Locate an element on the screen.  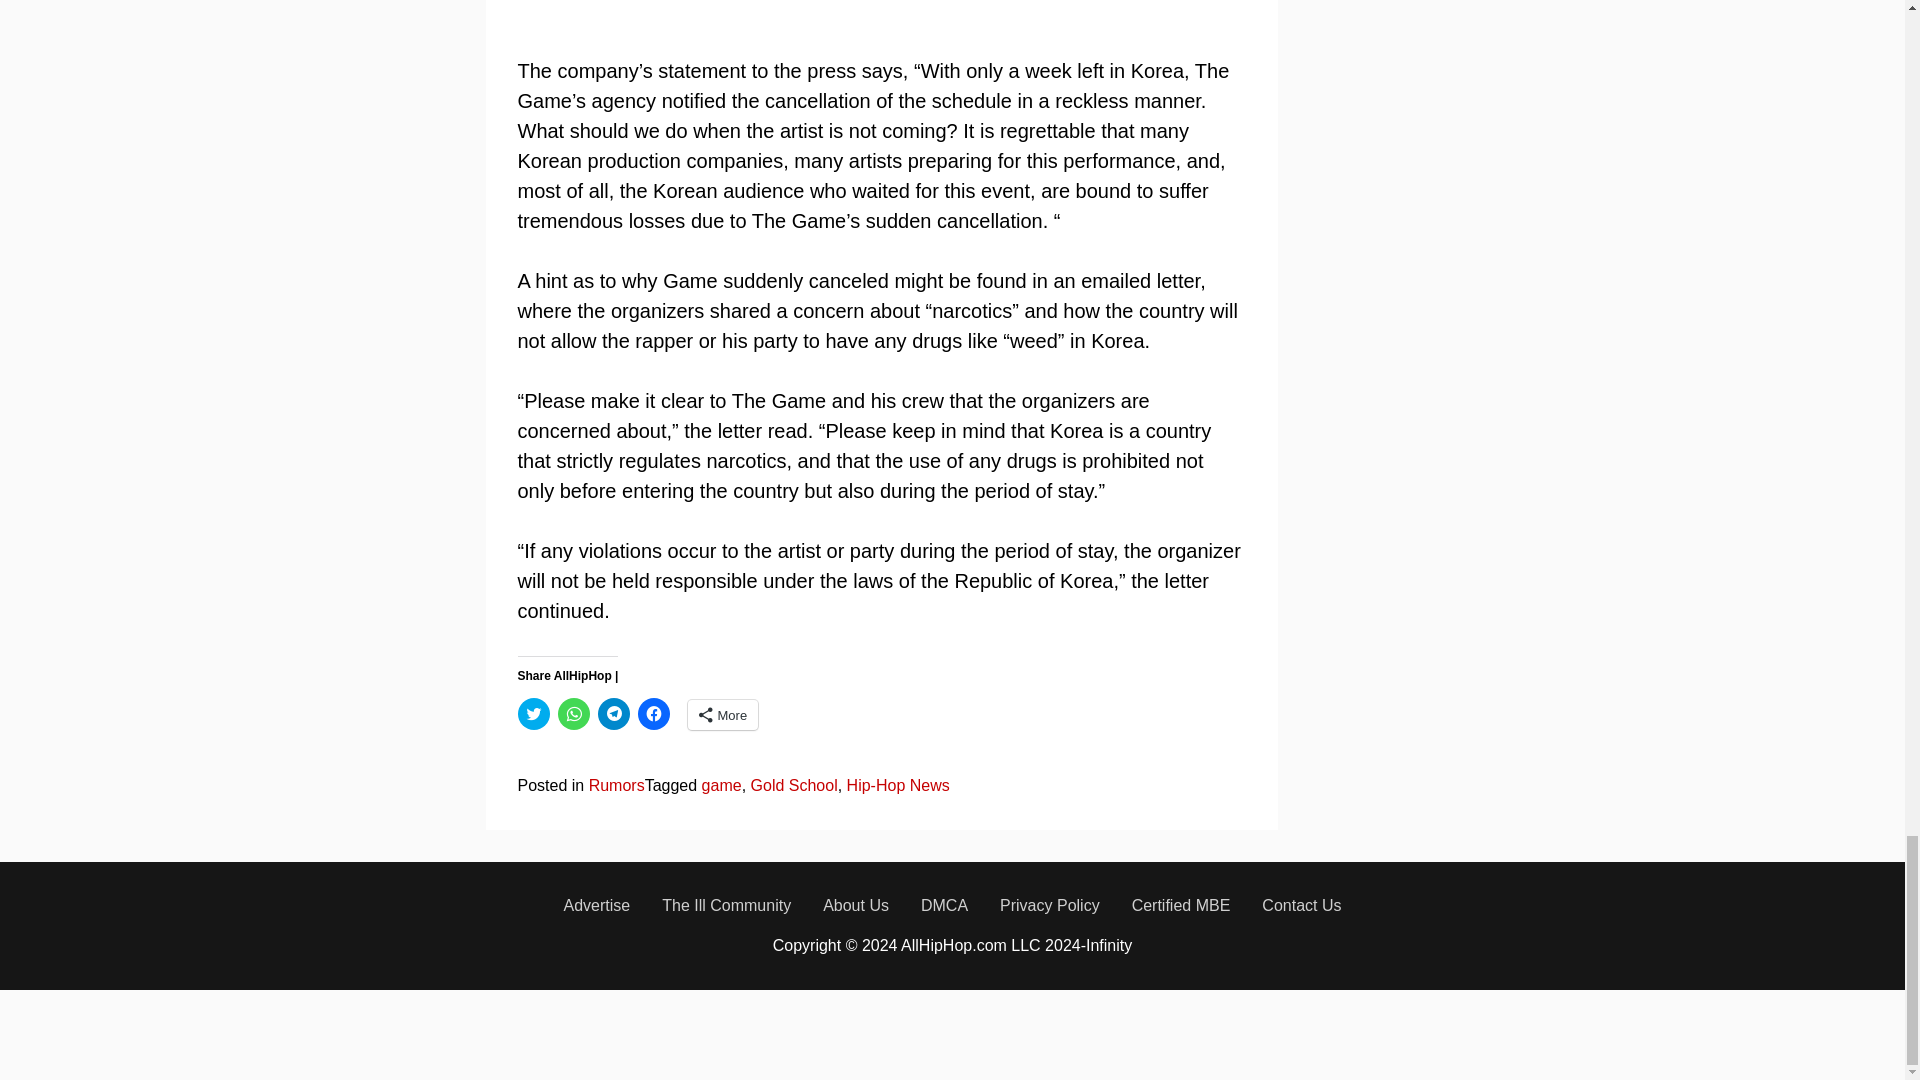
Click to share on Twitter is located at coordinates (534, 714).